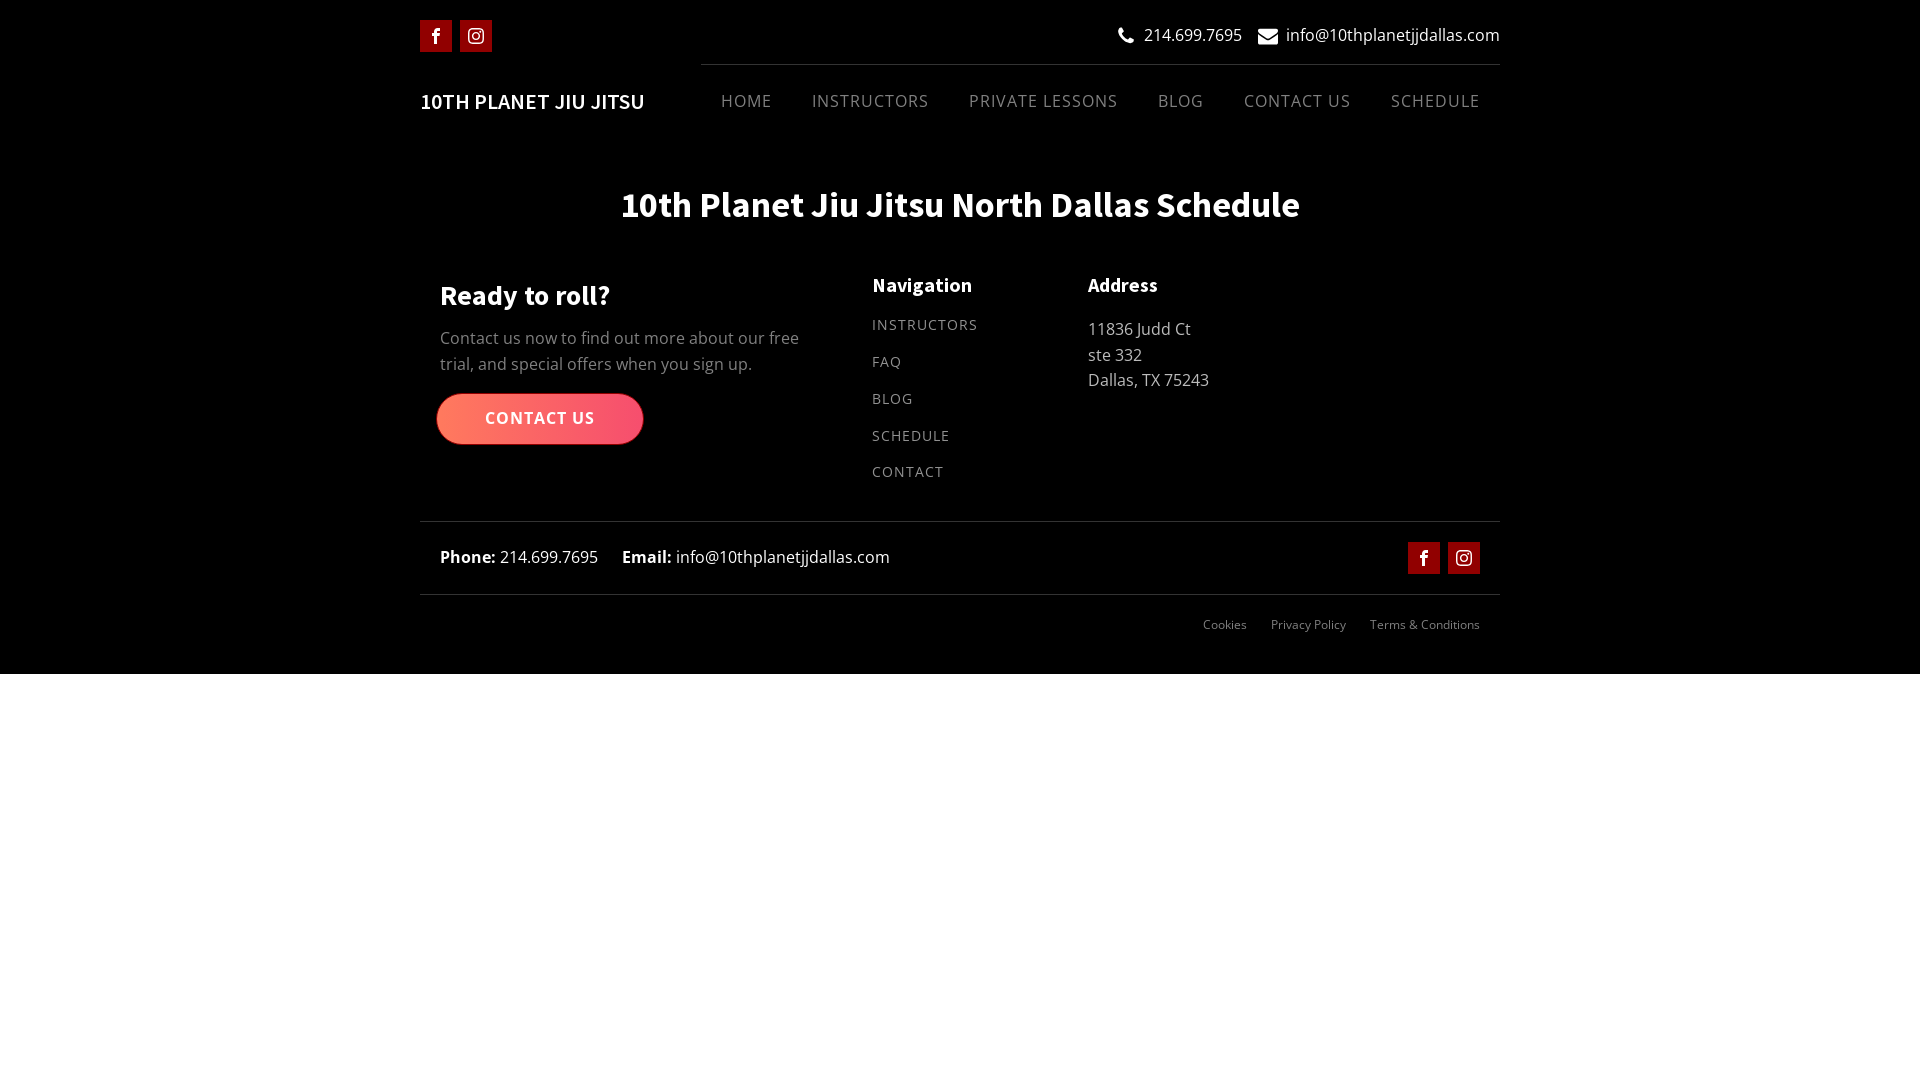  What do you see at coordinates (911, 436) in the screenshot?
I see `SCHEDULE` at bounding box center [911, 436].